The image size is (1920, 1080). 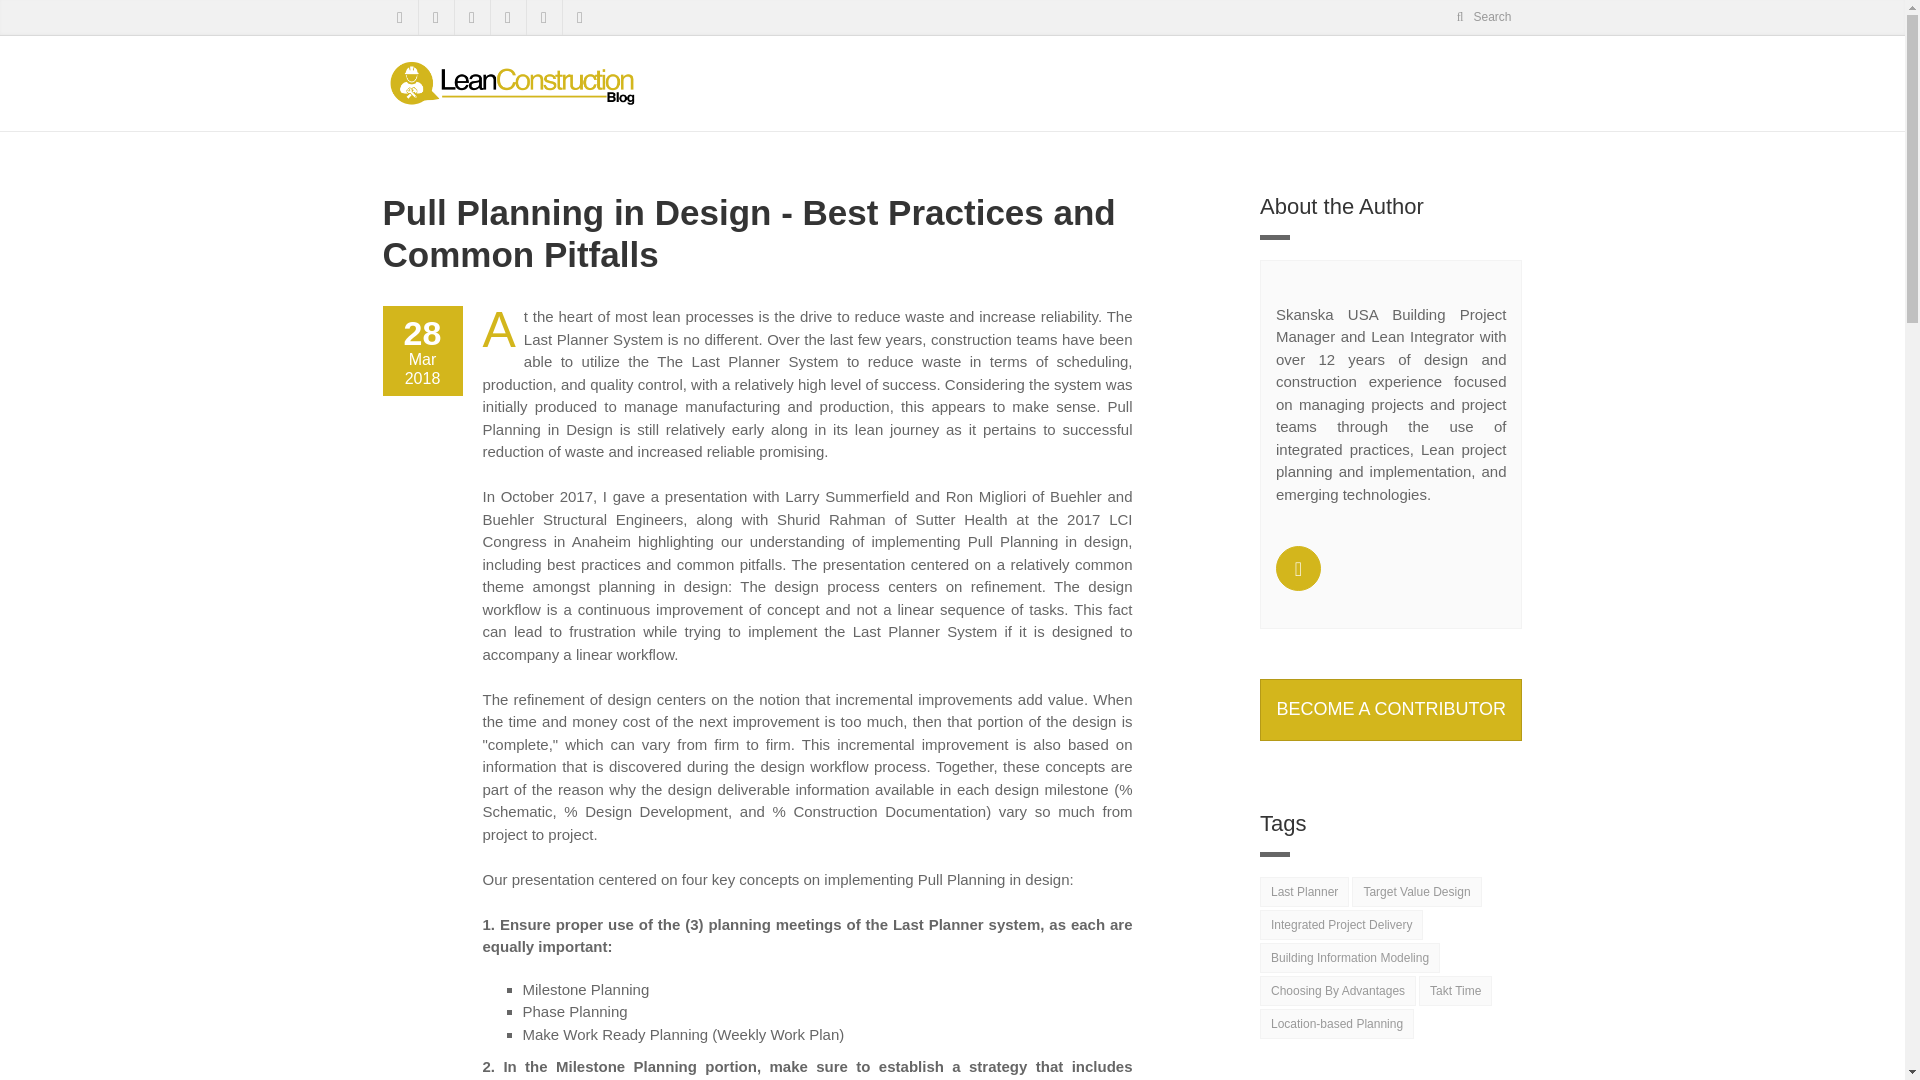 I want to click on Search, so click(x=1482, y=17).